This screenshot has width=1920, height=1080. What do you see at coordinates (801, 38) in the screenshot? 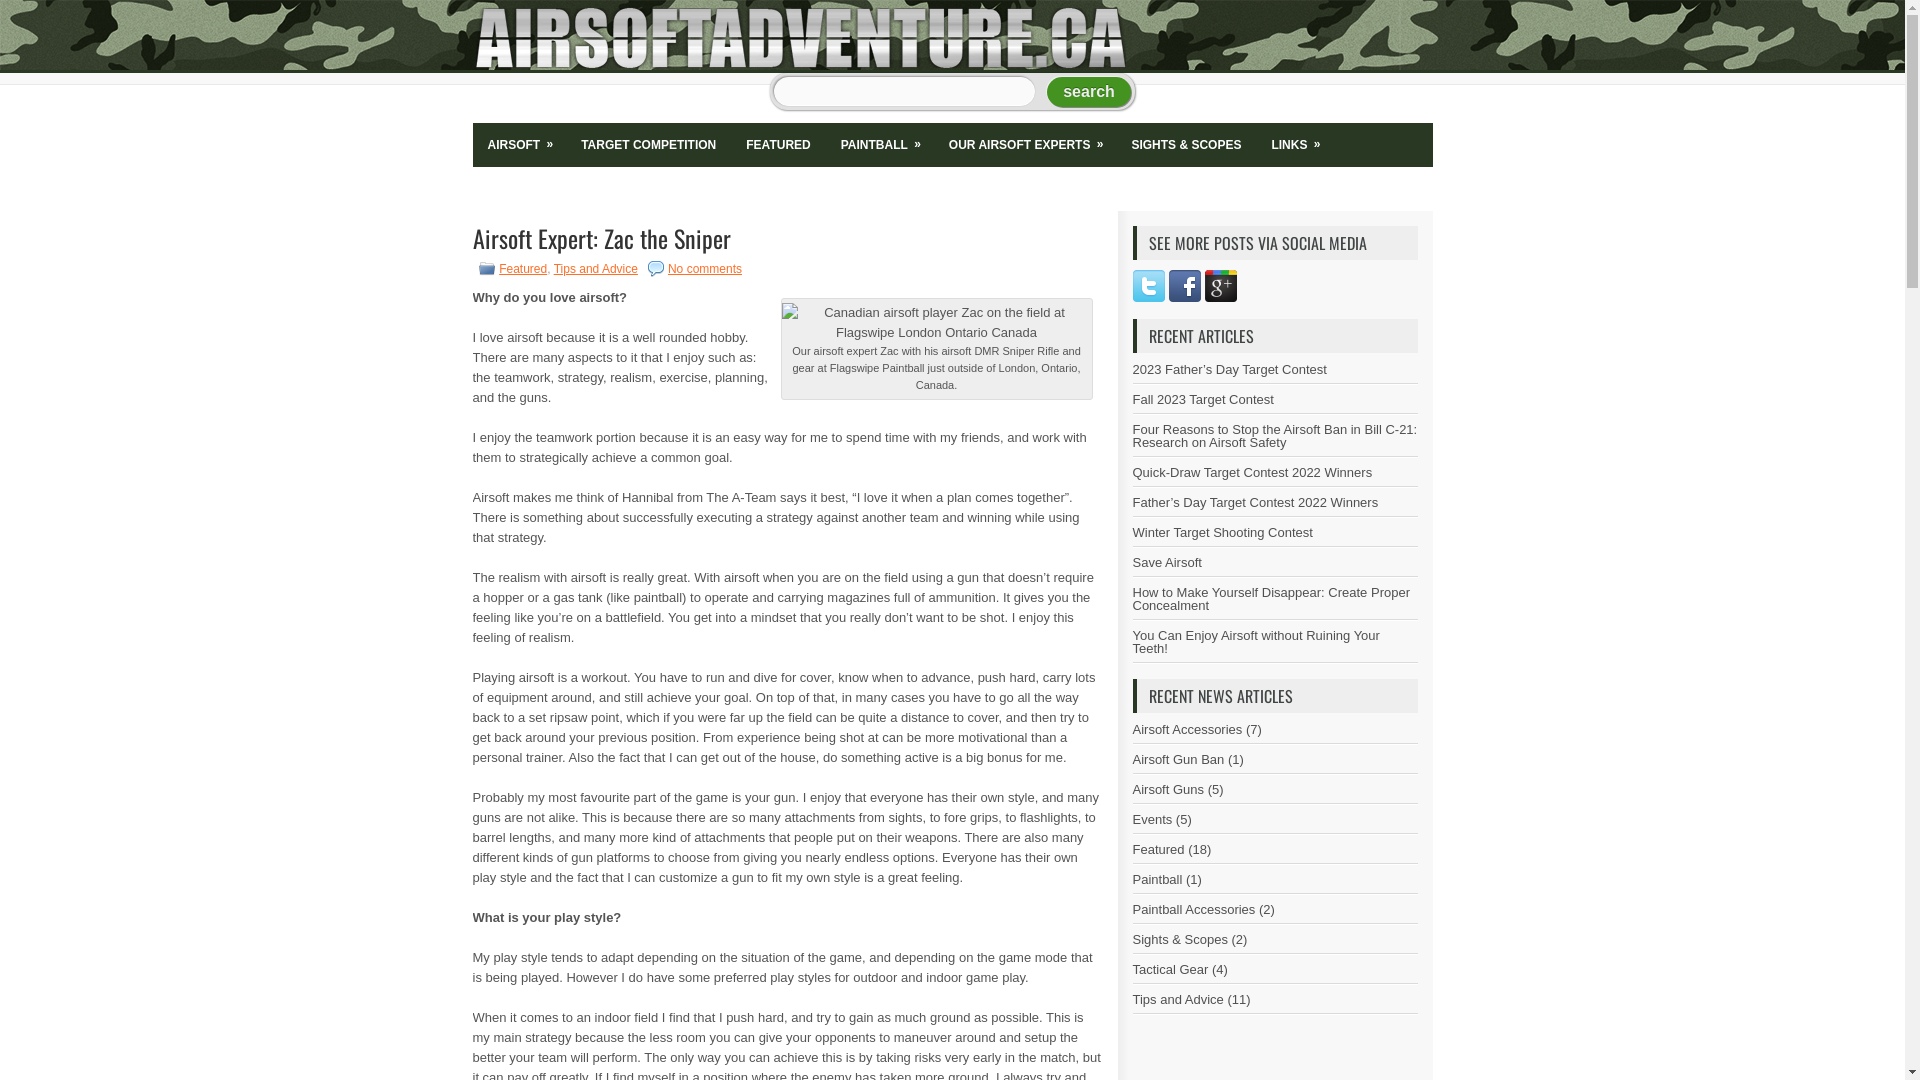
I see `Canadian Airsoft BB Gun Articles, Information & Advice` at bounding box center [801, 38].